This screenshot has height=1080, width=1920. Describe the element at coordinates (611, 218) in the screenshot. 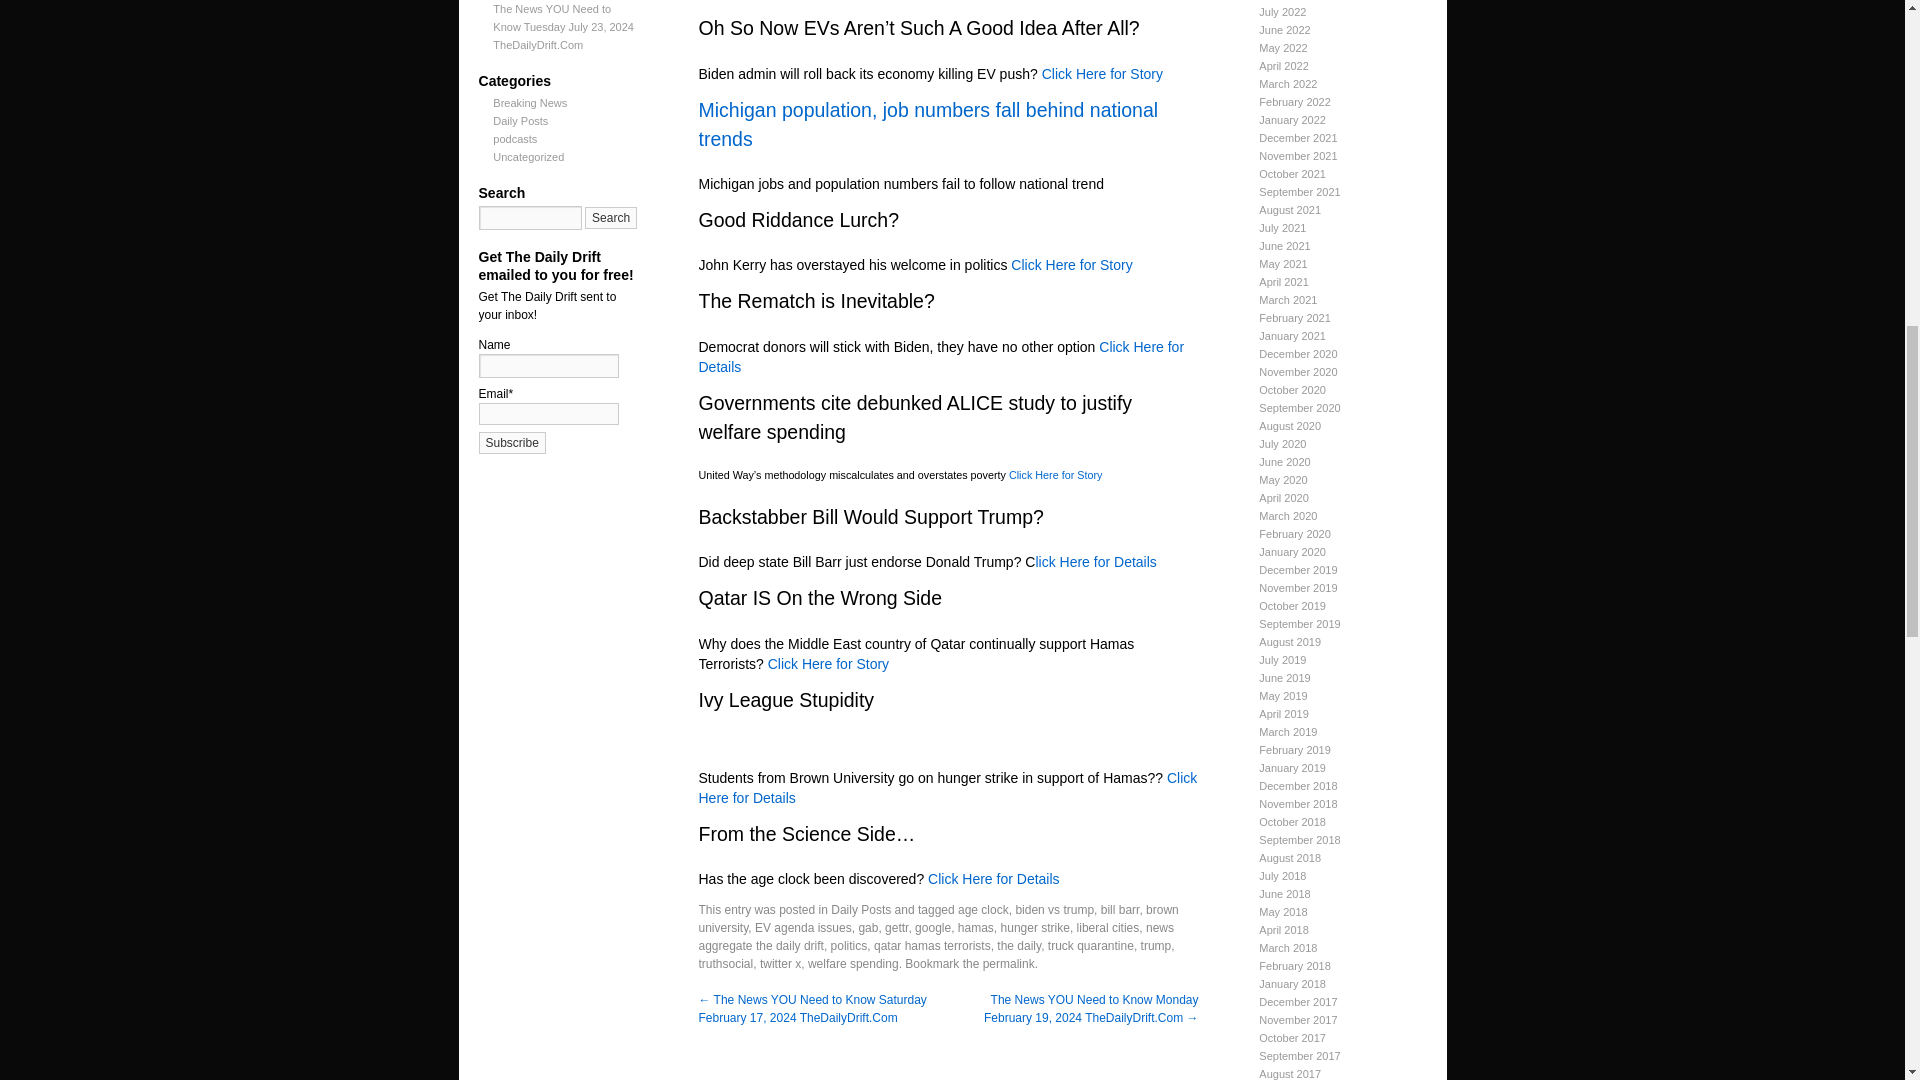

I see `Search` at that location.